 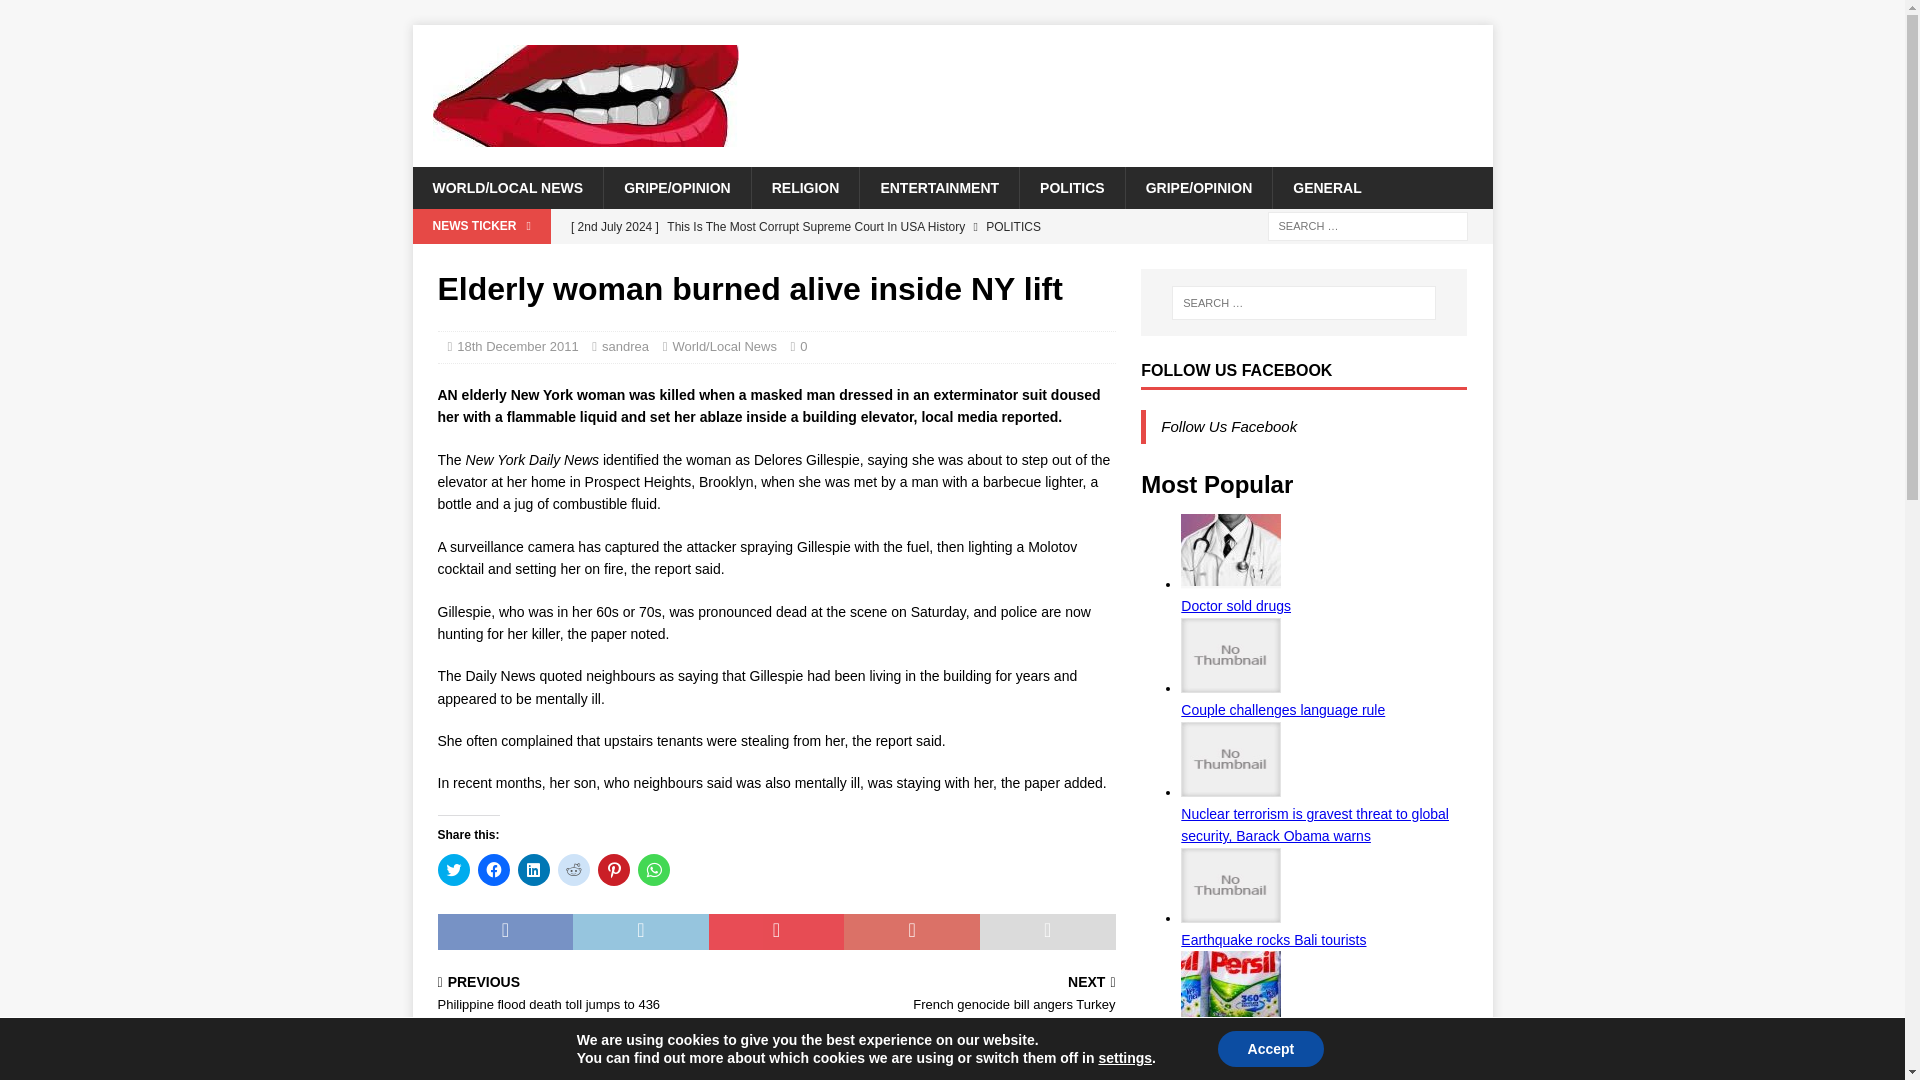 I want to click on GENERAL, so click(x=1326, y=188).